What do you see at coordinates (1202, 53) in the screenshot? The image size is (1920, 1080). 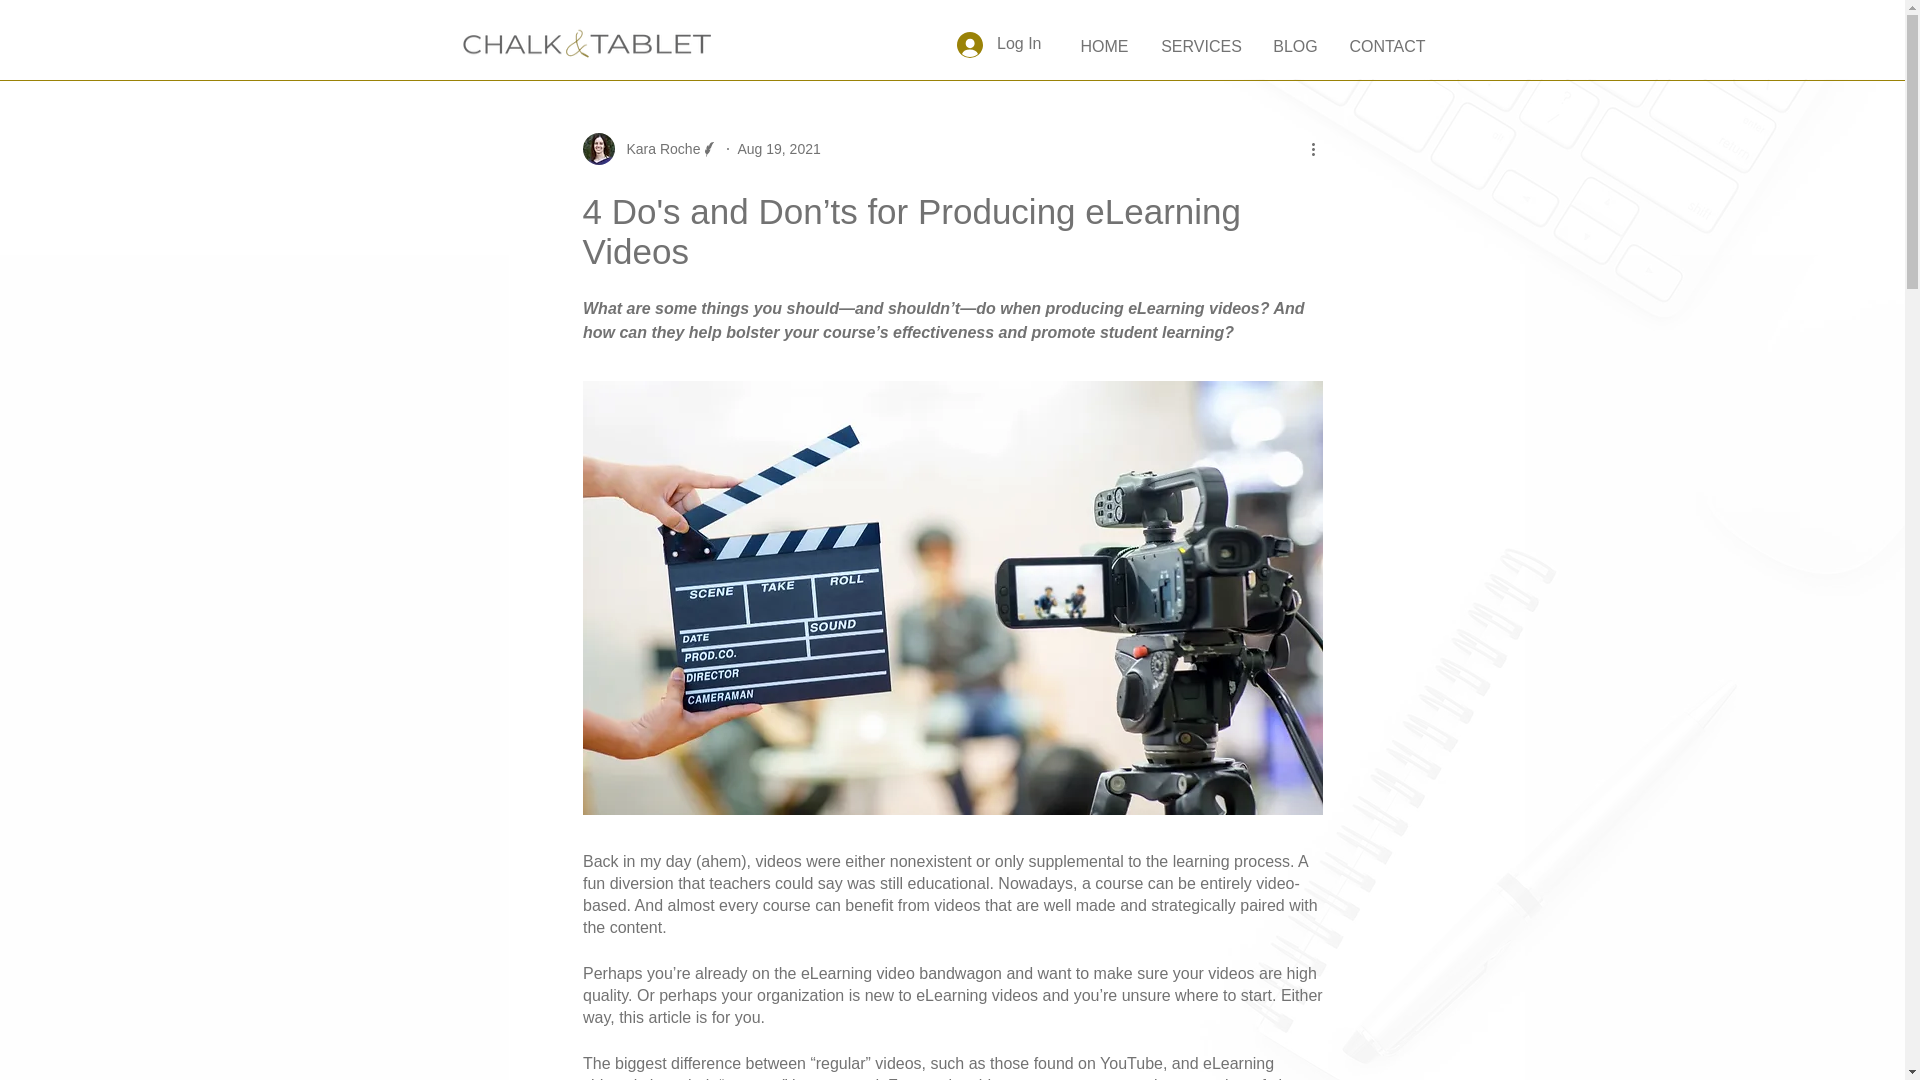 I see `SERVICES` at bounding box center [1202, 53].